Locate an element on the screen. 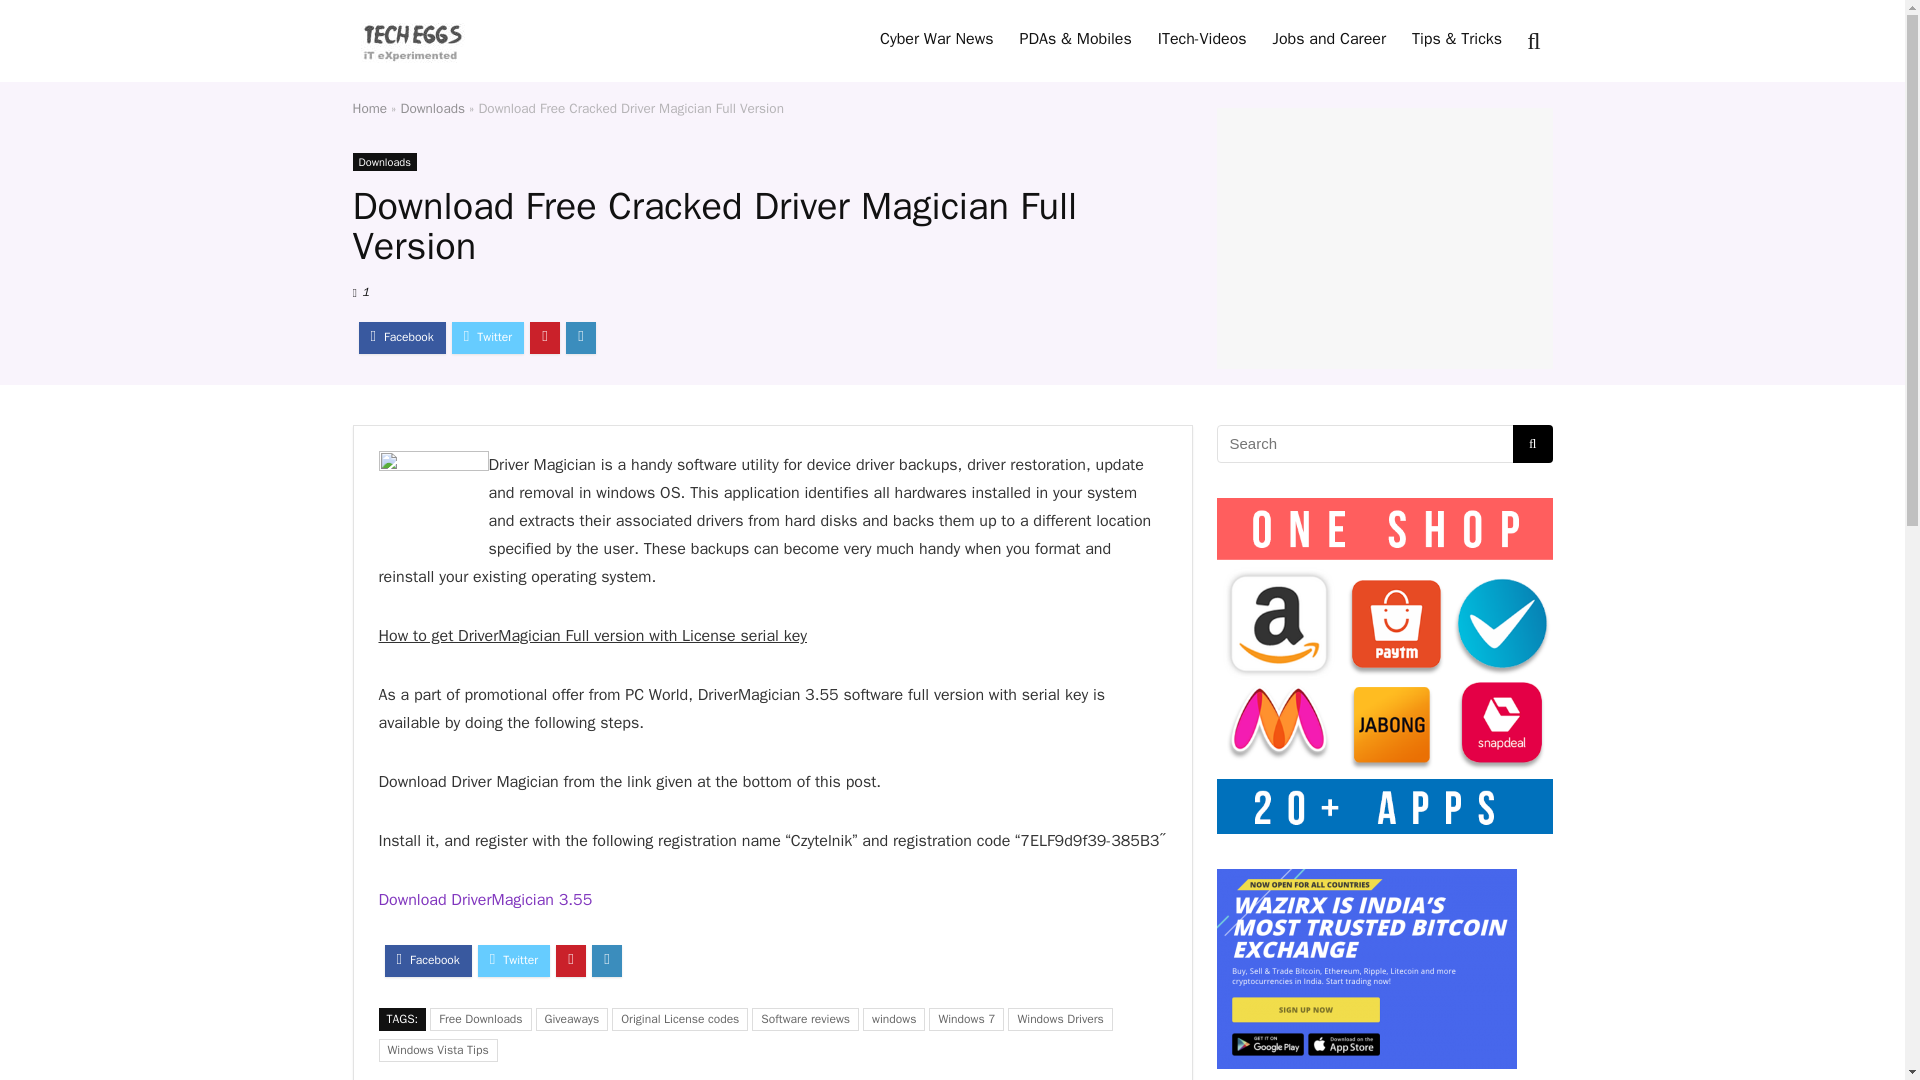  Original License codes is located at coordinates (680, 1019).